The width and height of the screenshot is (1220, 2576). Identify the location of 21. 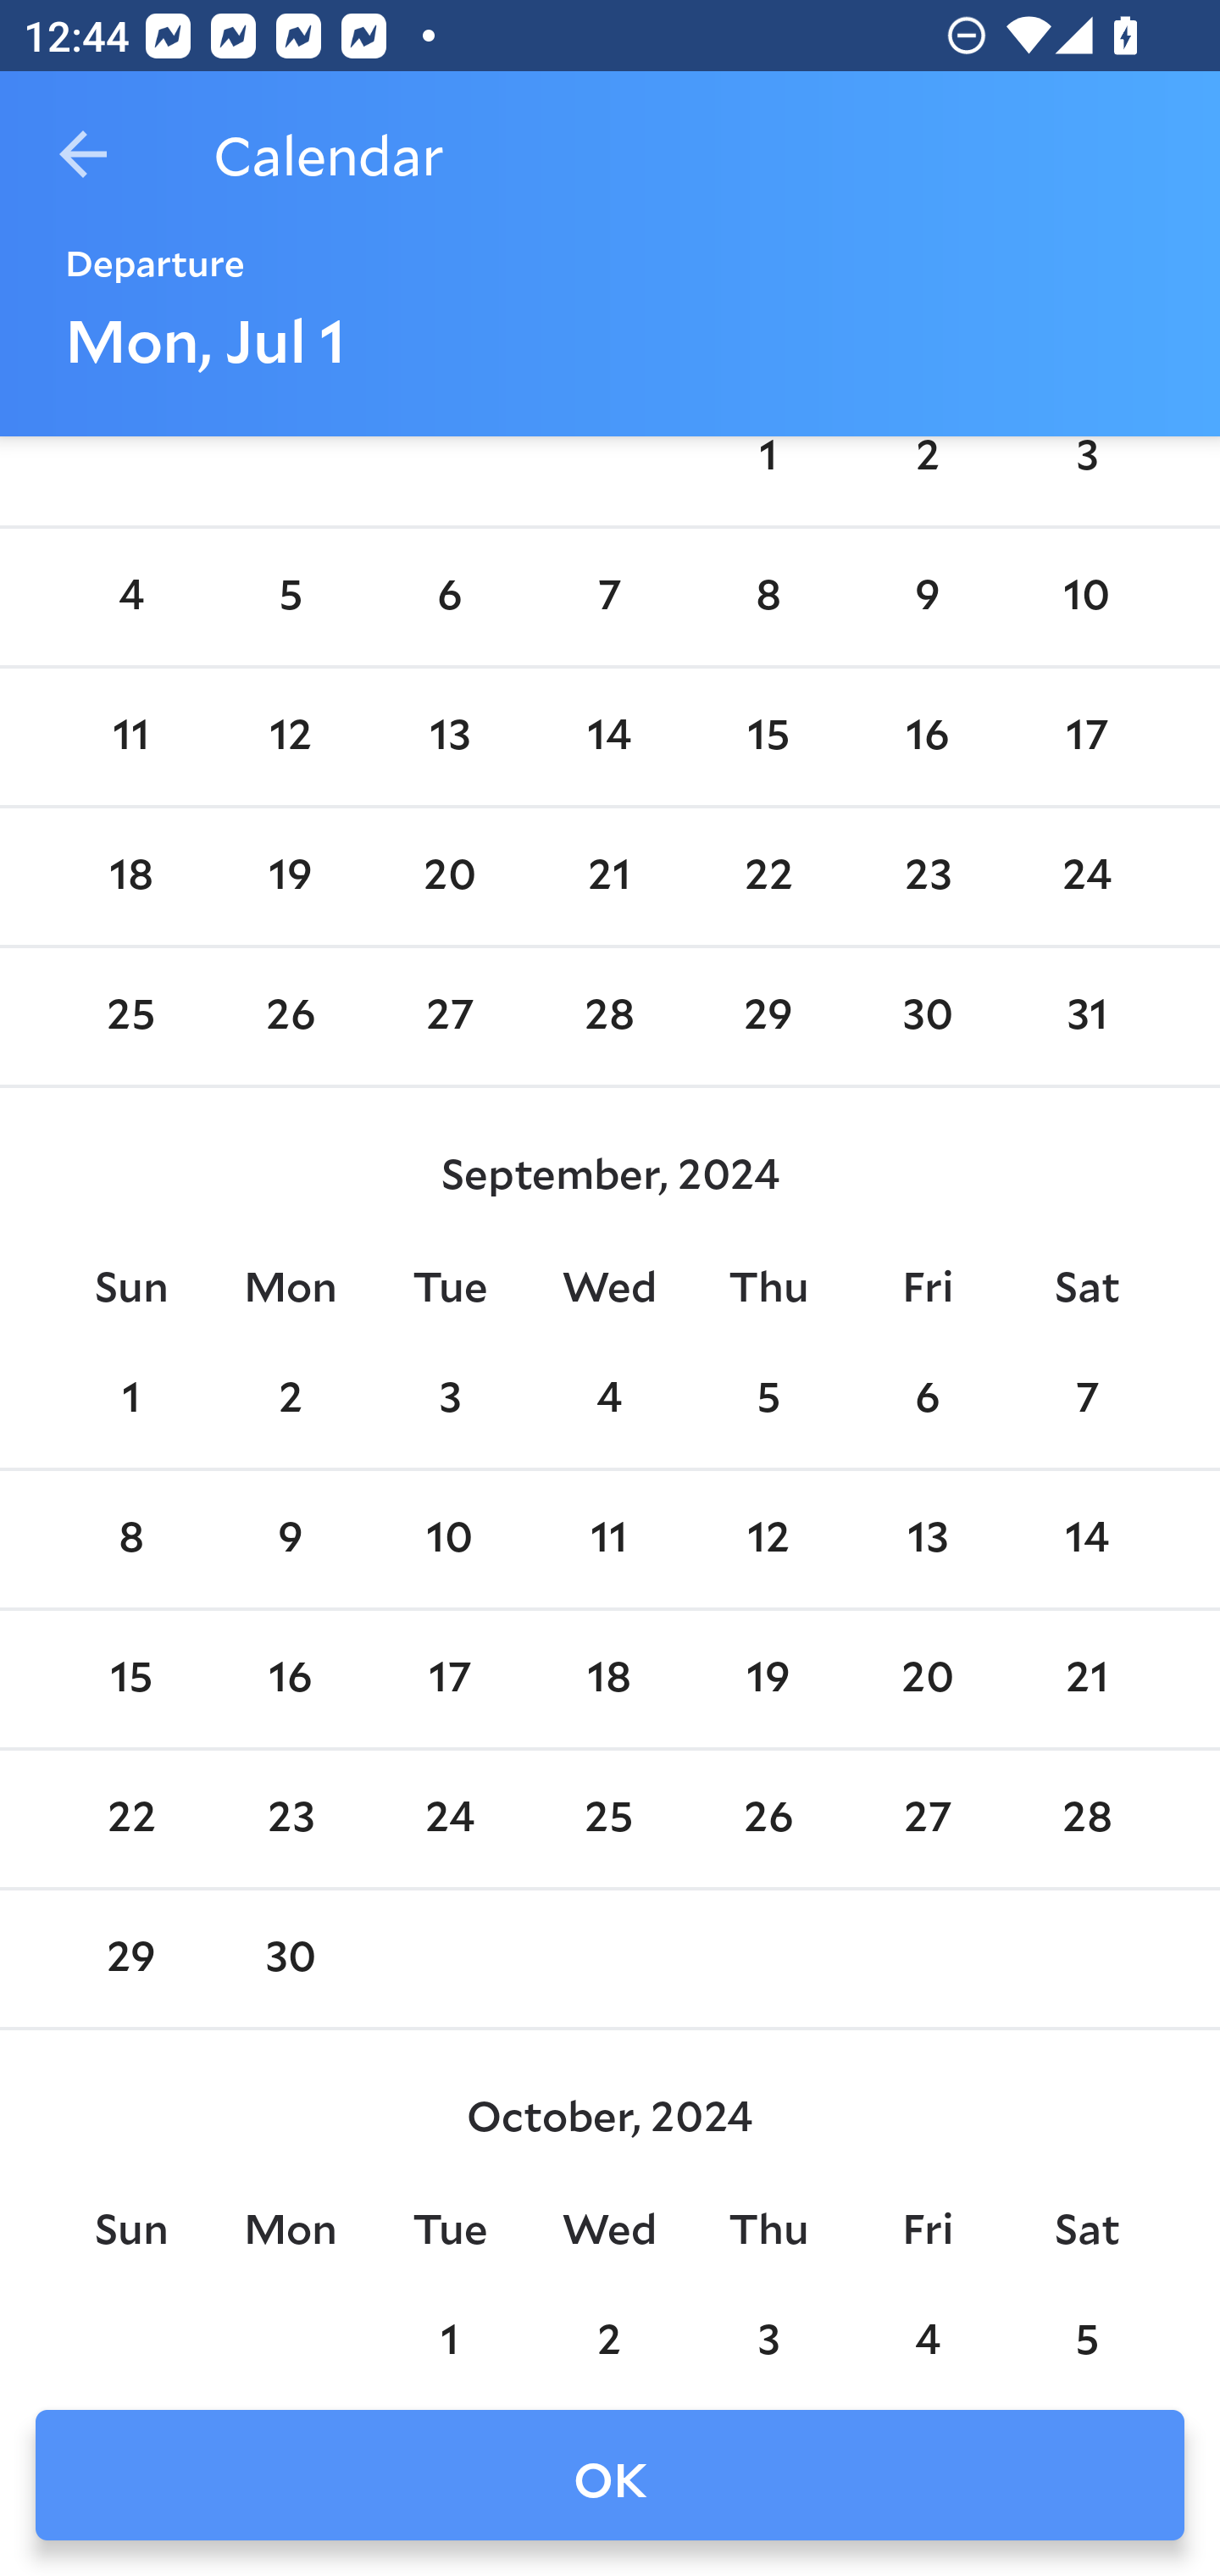
(1086, 1679).